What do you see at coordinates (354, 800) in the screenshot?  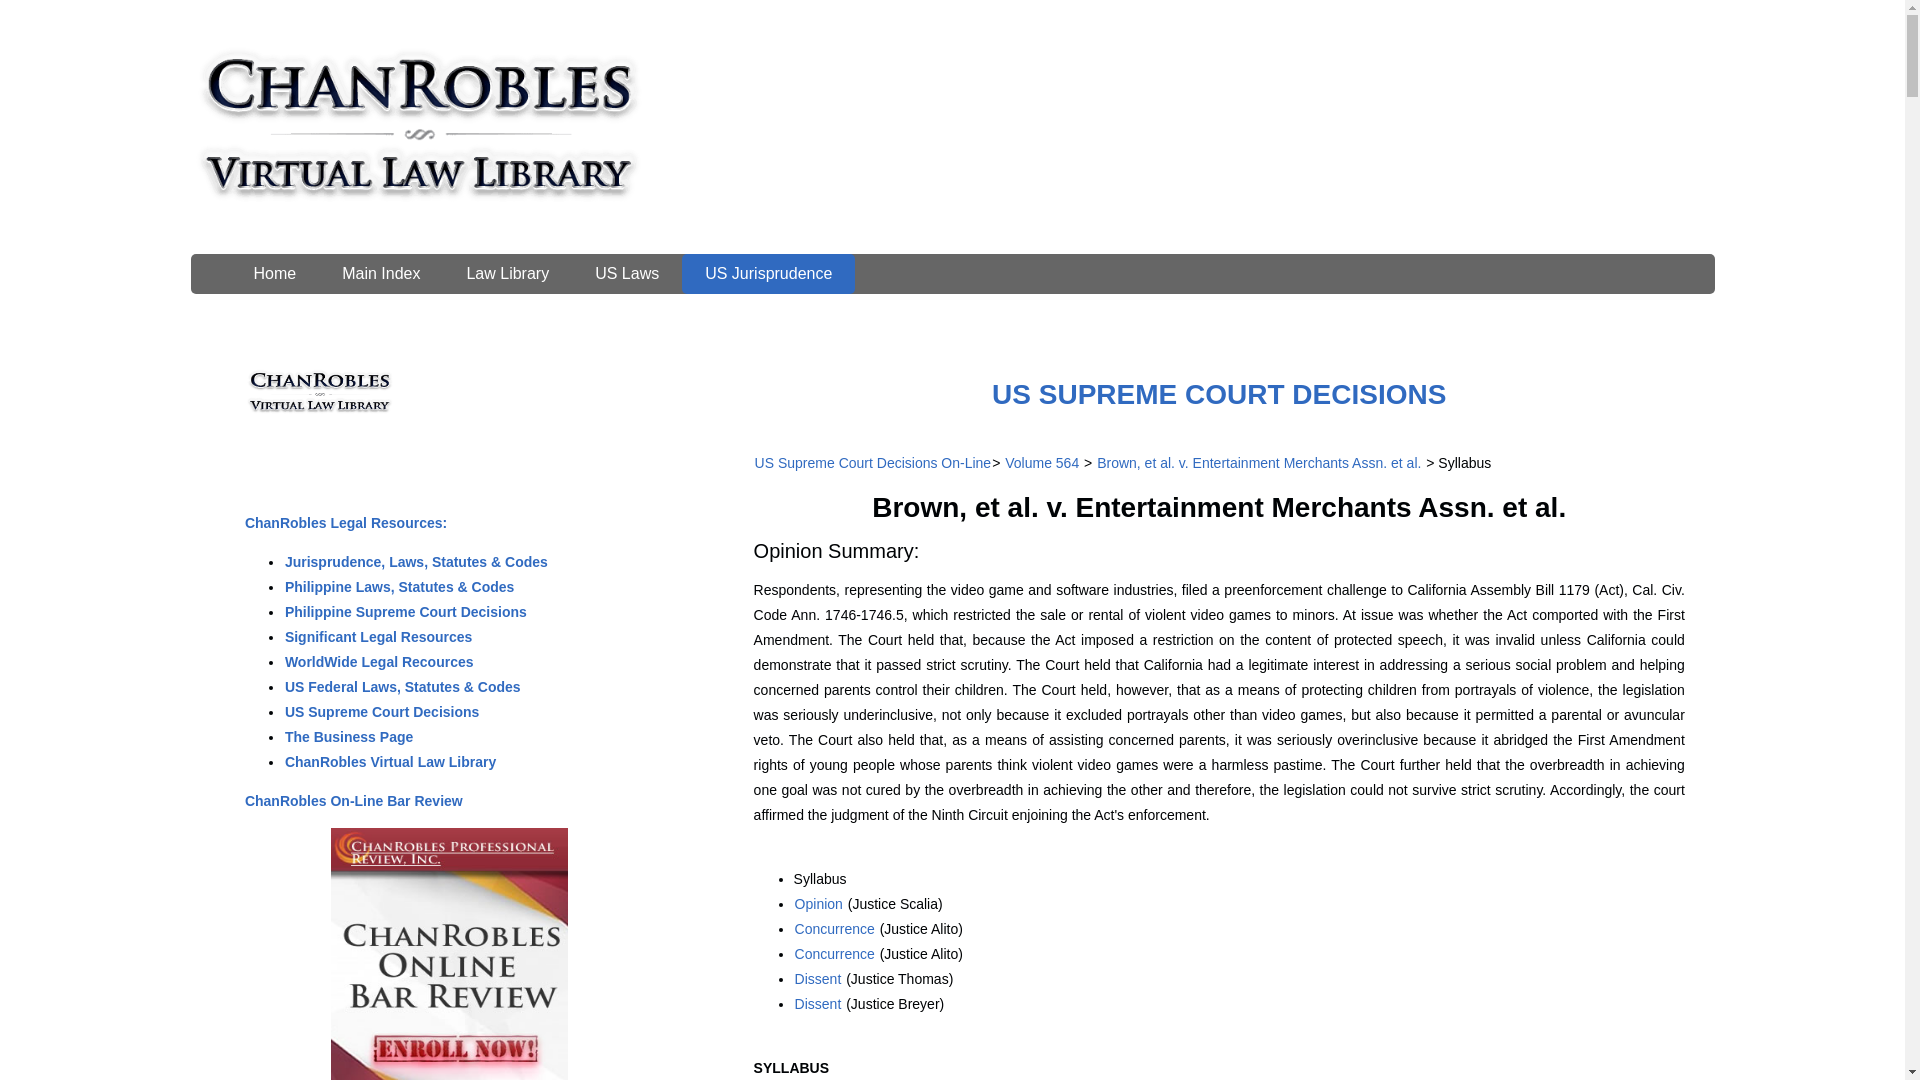 I see `ChanRobles On-Line Bar Review` at bounding box center [354, 800].